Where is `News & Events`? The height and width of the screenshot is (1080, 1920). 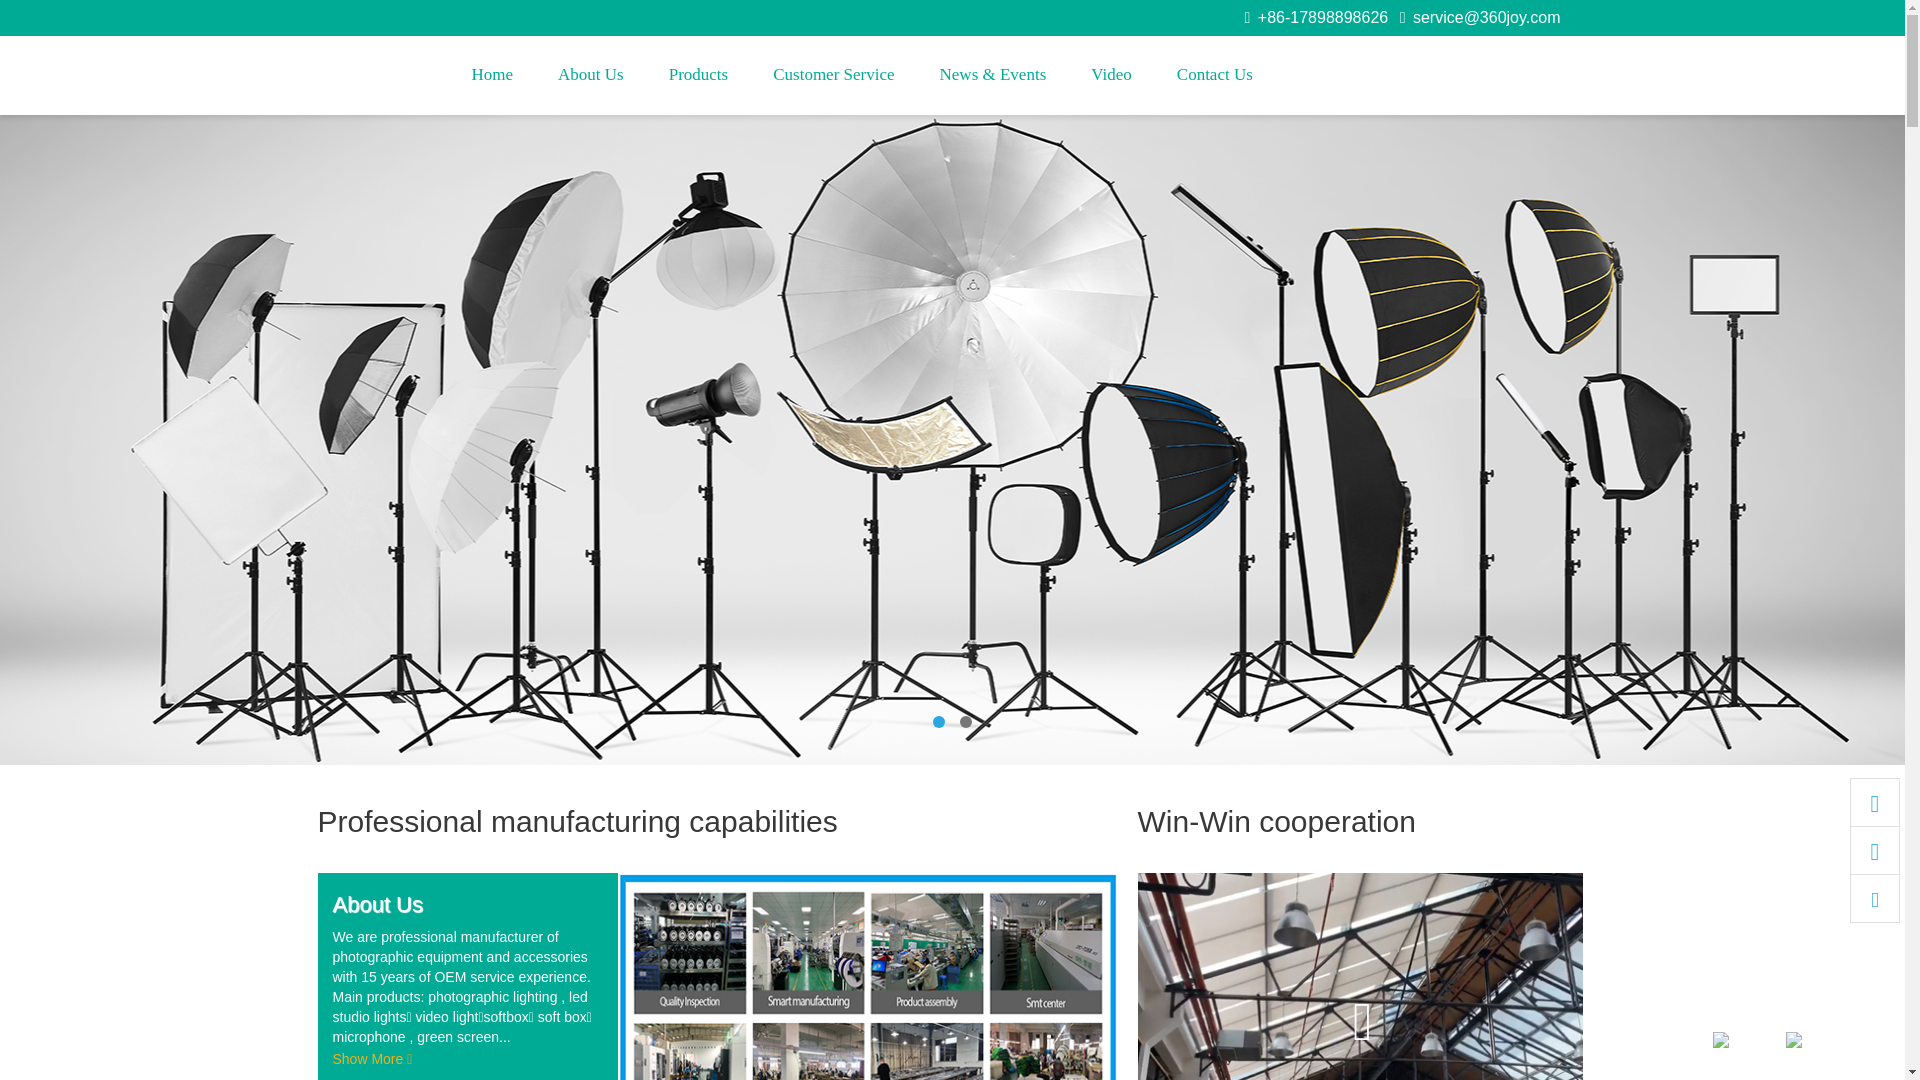 News & Events is located at coordinates (994, 86).